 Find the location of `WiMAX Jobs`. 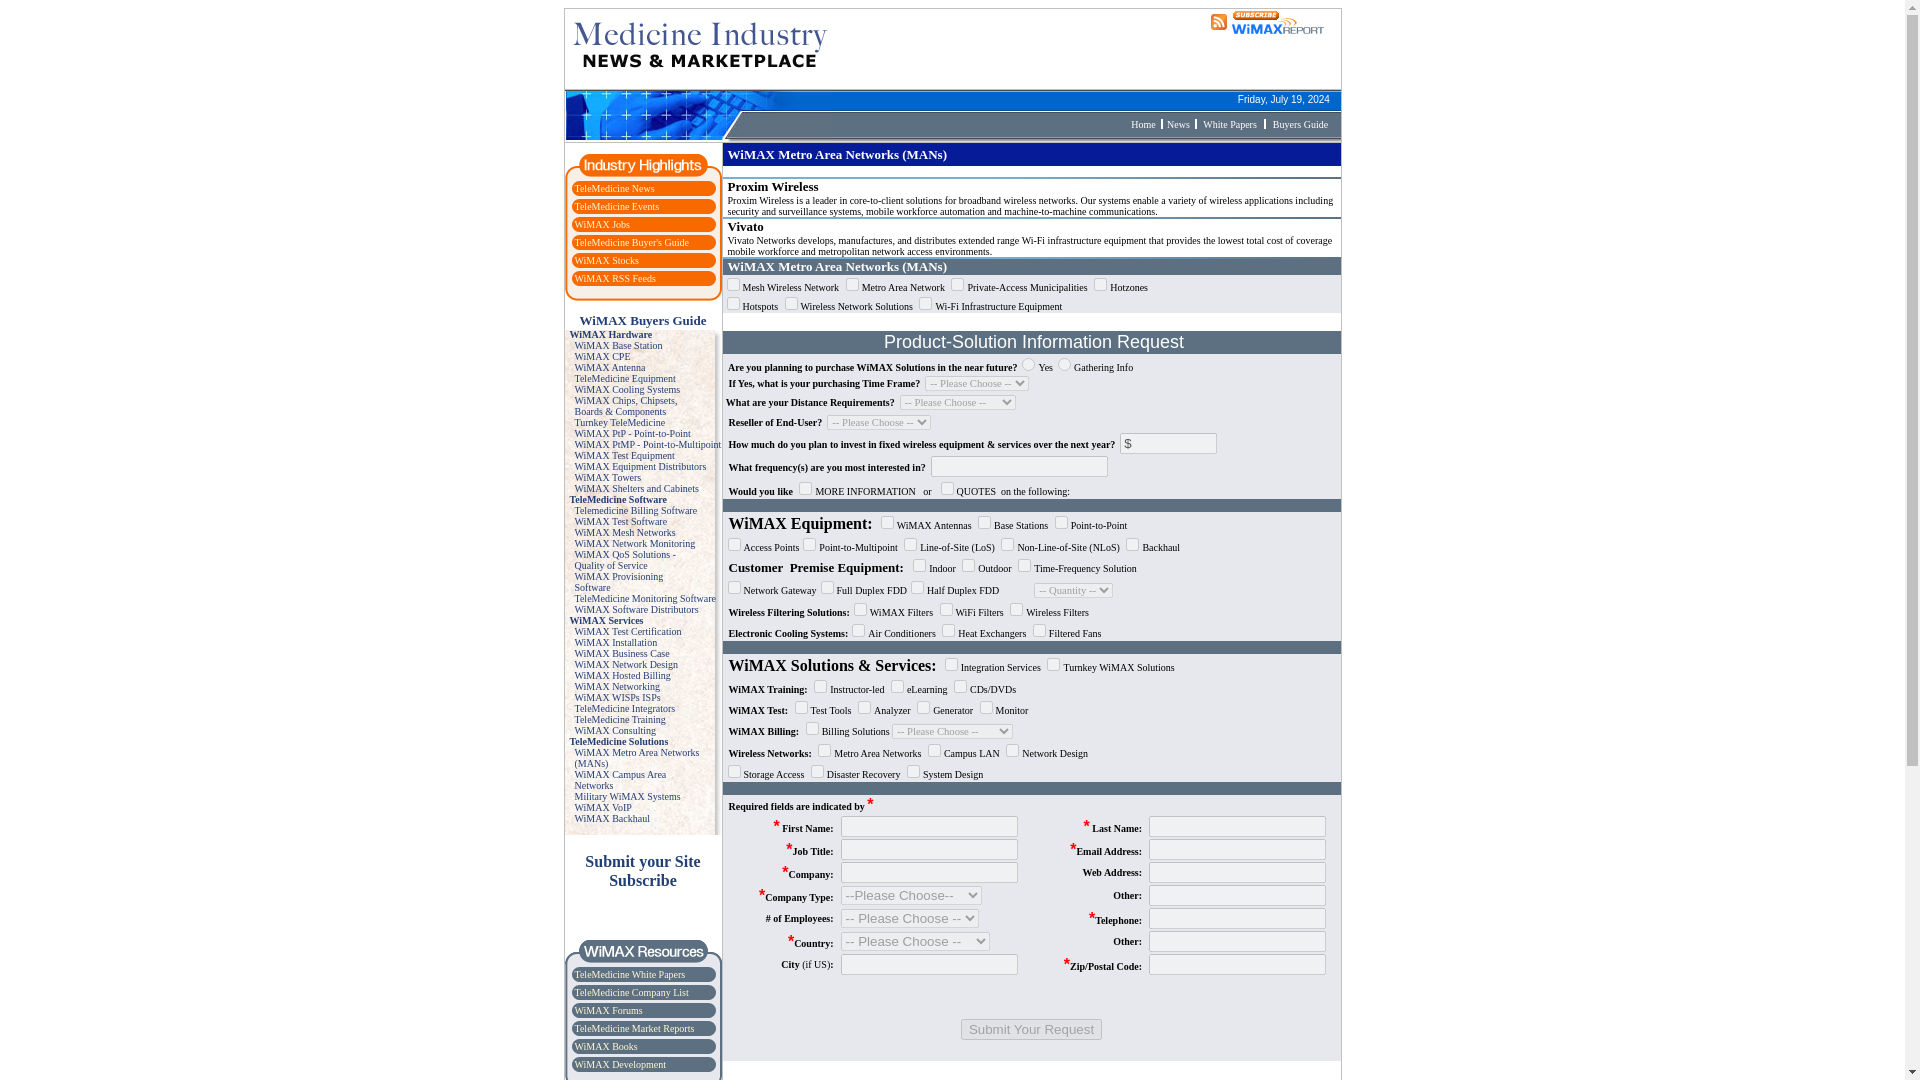

WiMAX Jobs is located at coordinates (602, 224).